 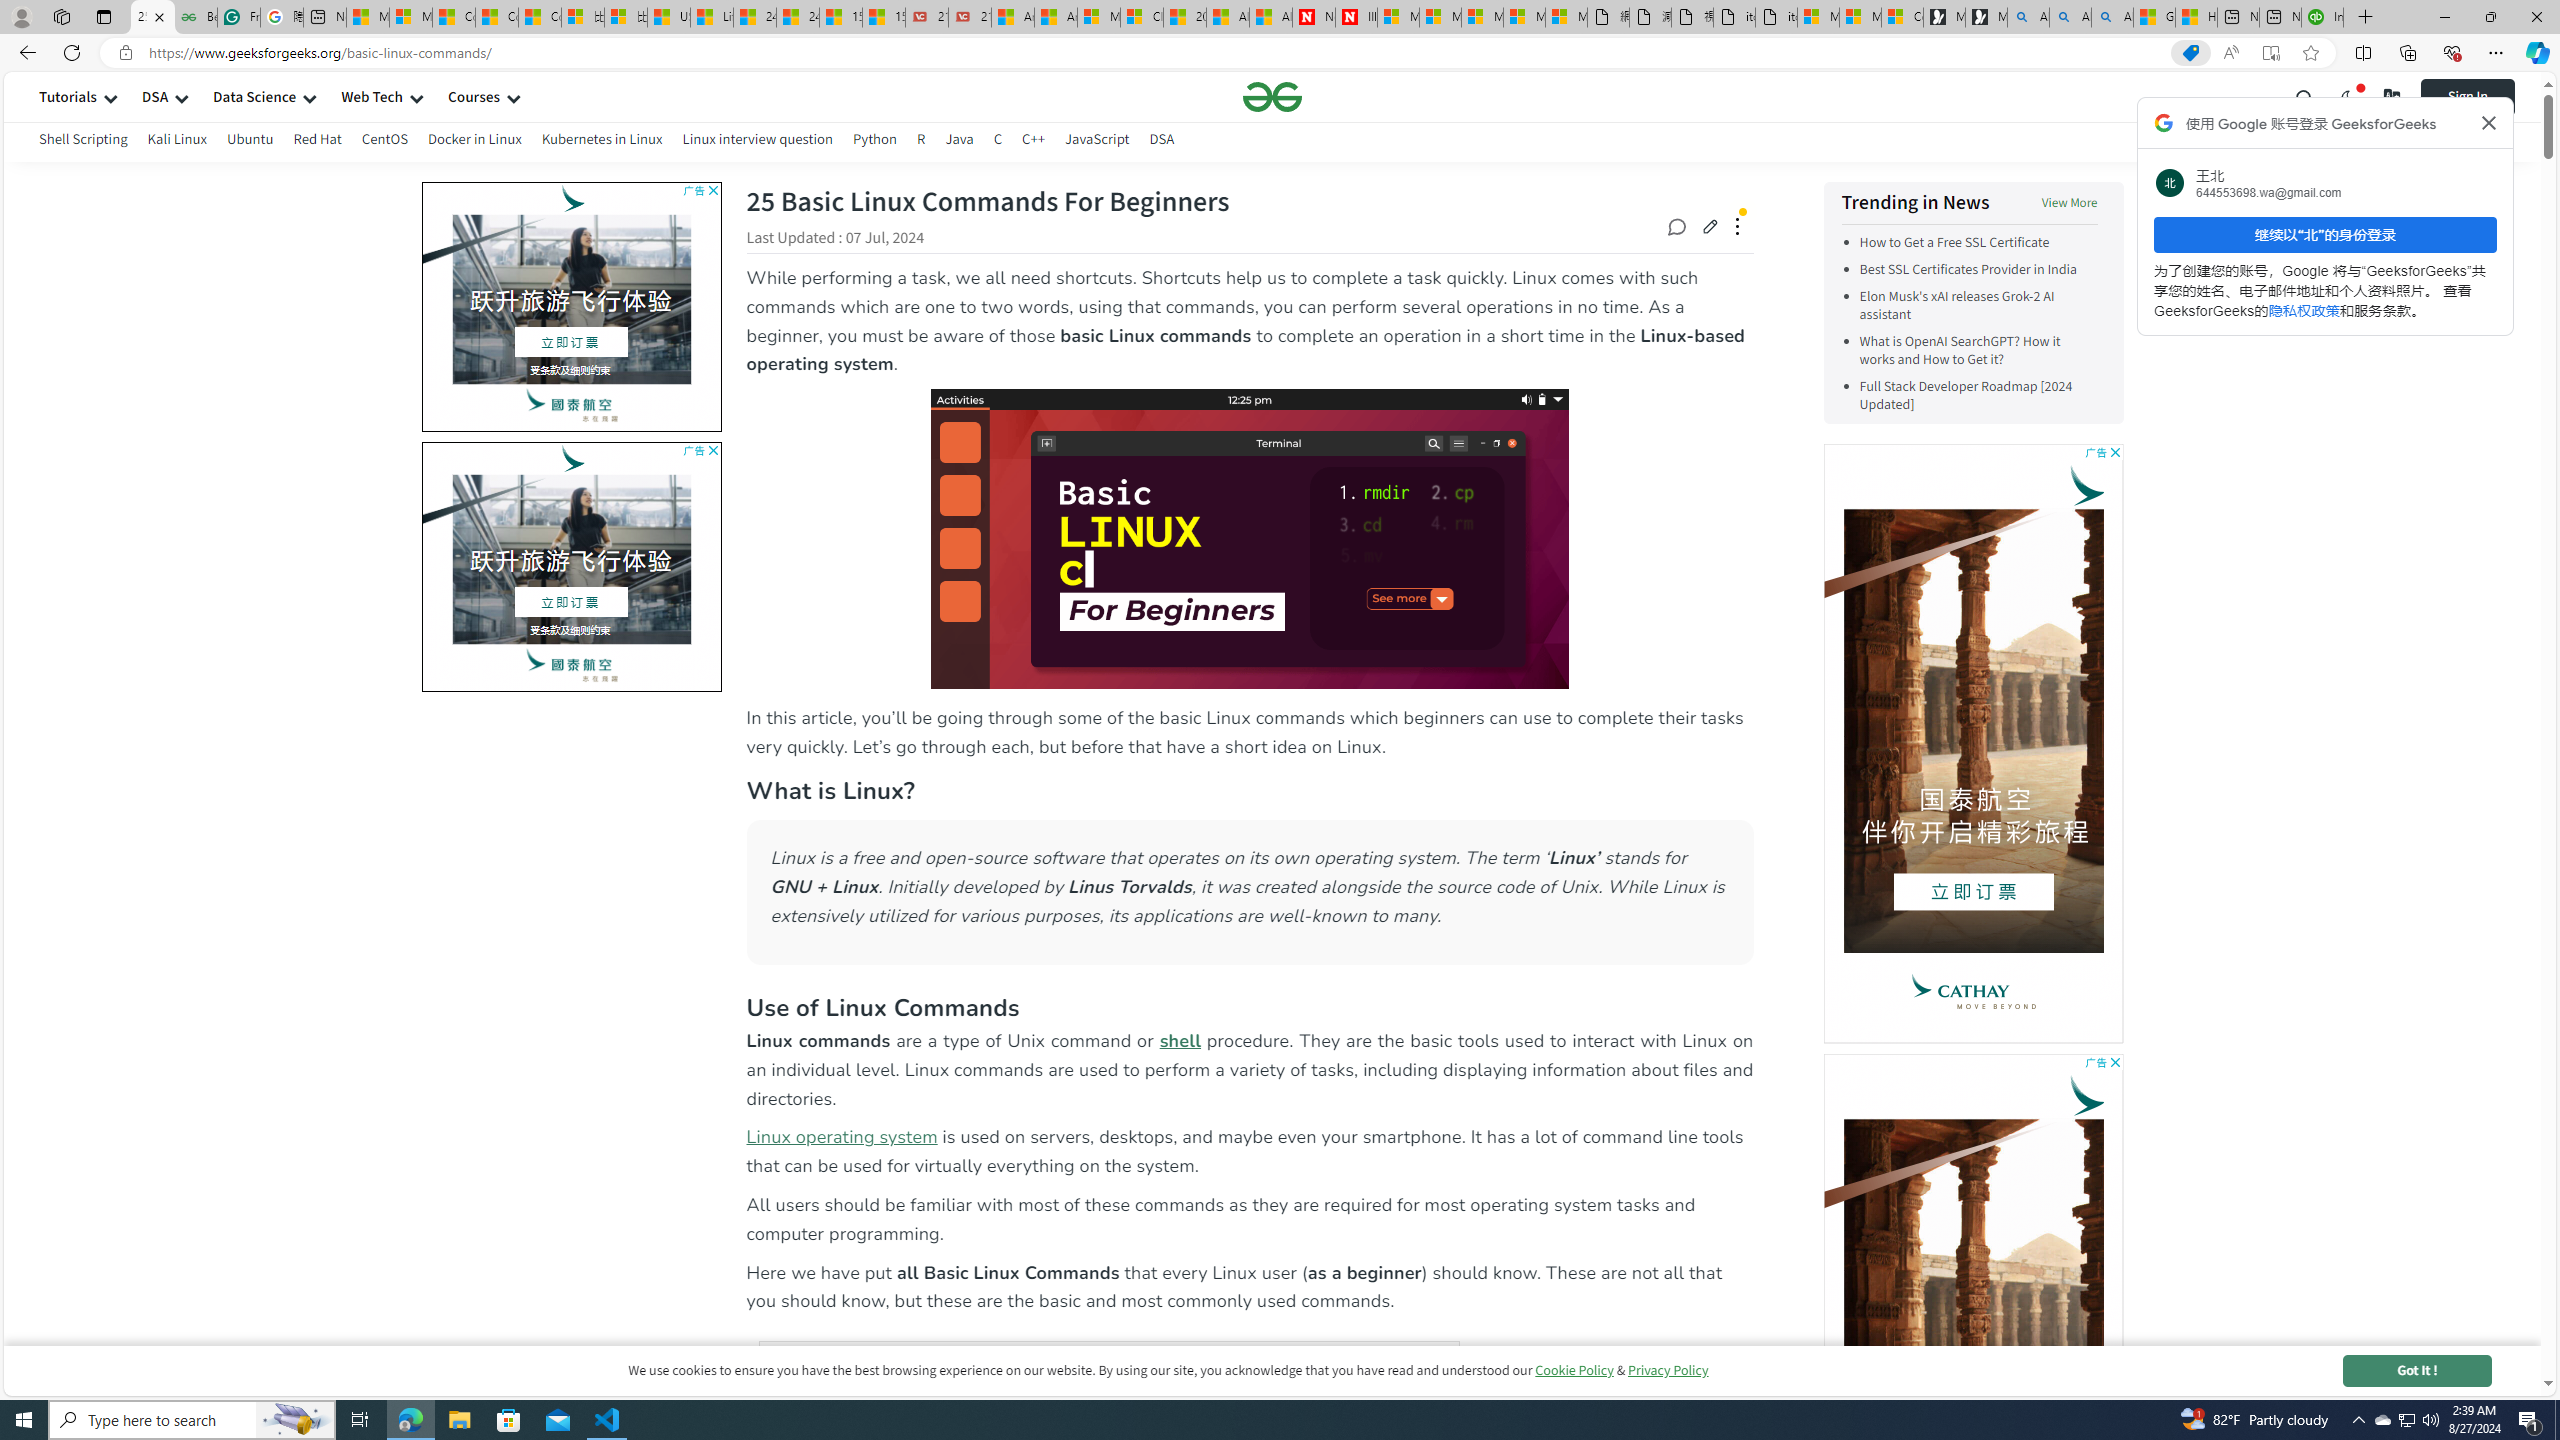 What do you see at coordinates (1978, 242) in the screenshot?
I see `How to Get a Free SSL Certificate` at bounding box center [1978, 242].